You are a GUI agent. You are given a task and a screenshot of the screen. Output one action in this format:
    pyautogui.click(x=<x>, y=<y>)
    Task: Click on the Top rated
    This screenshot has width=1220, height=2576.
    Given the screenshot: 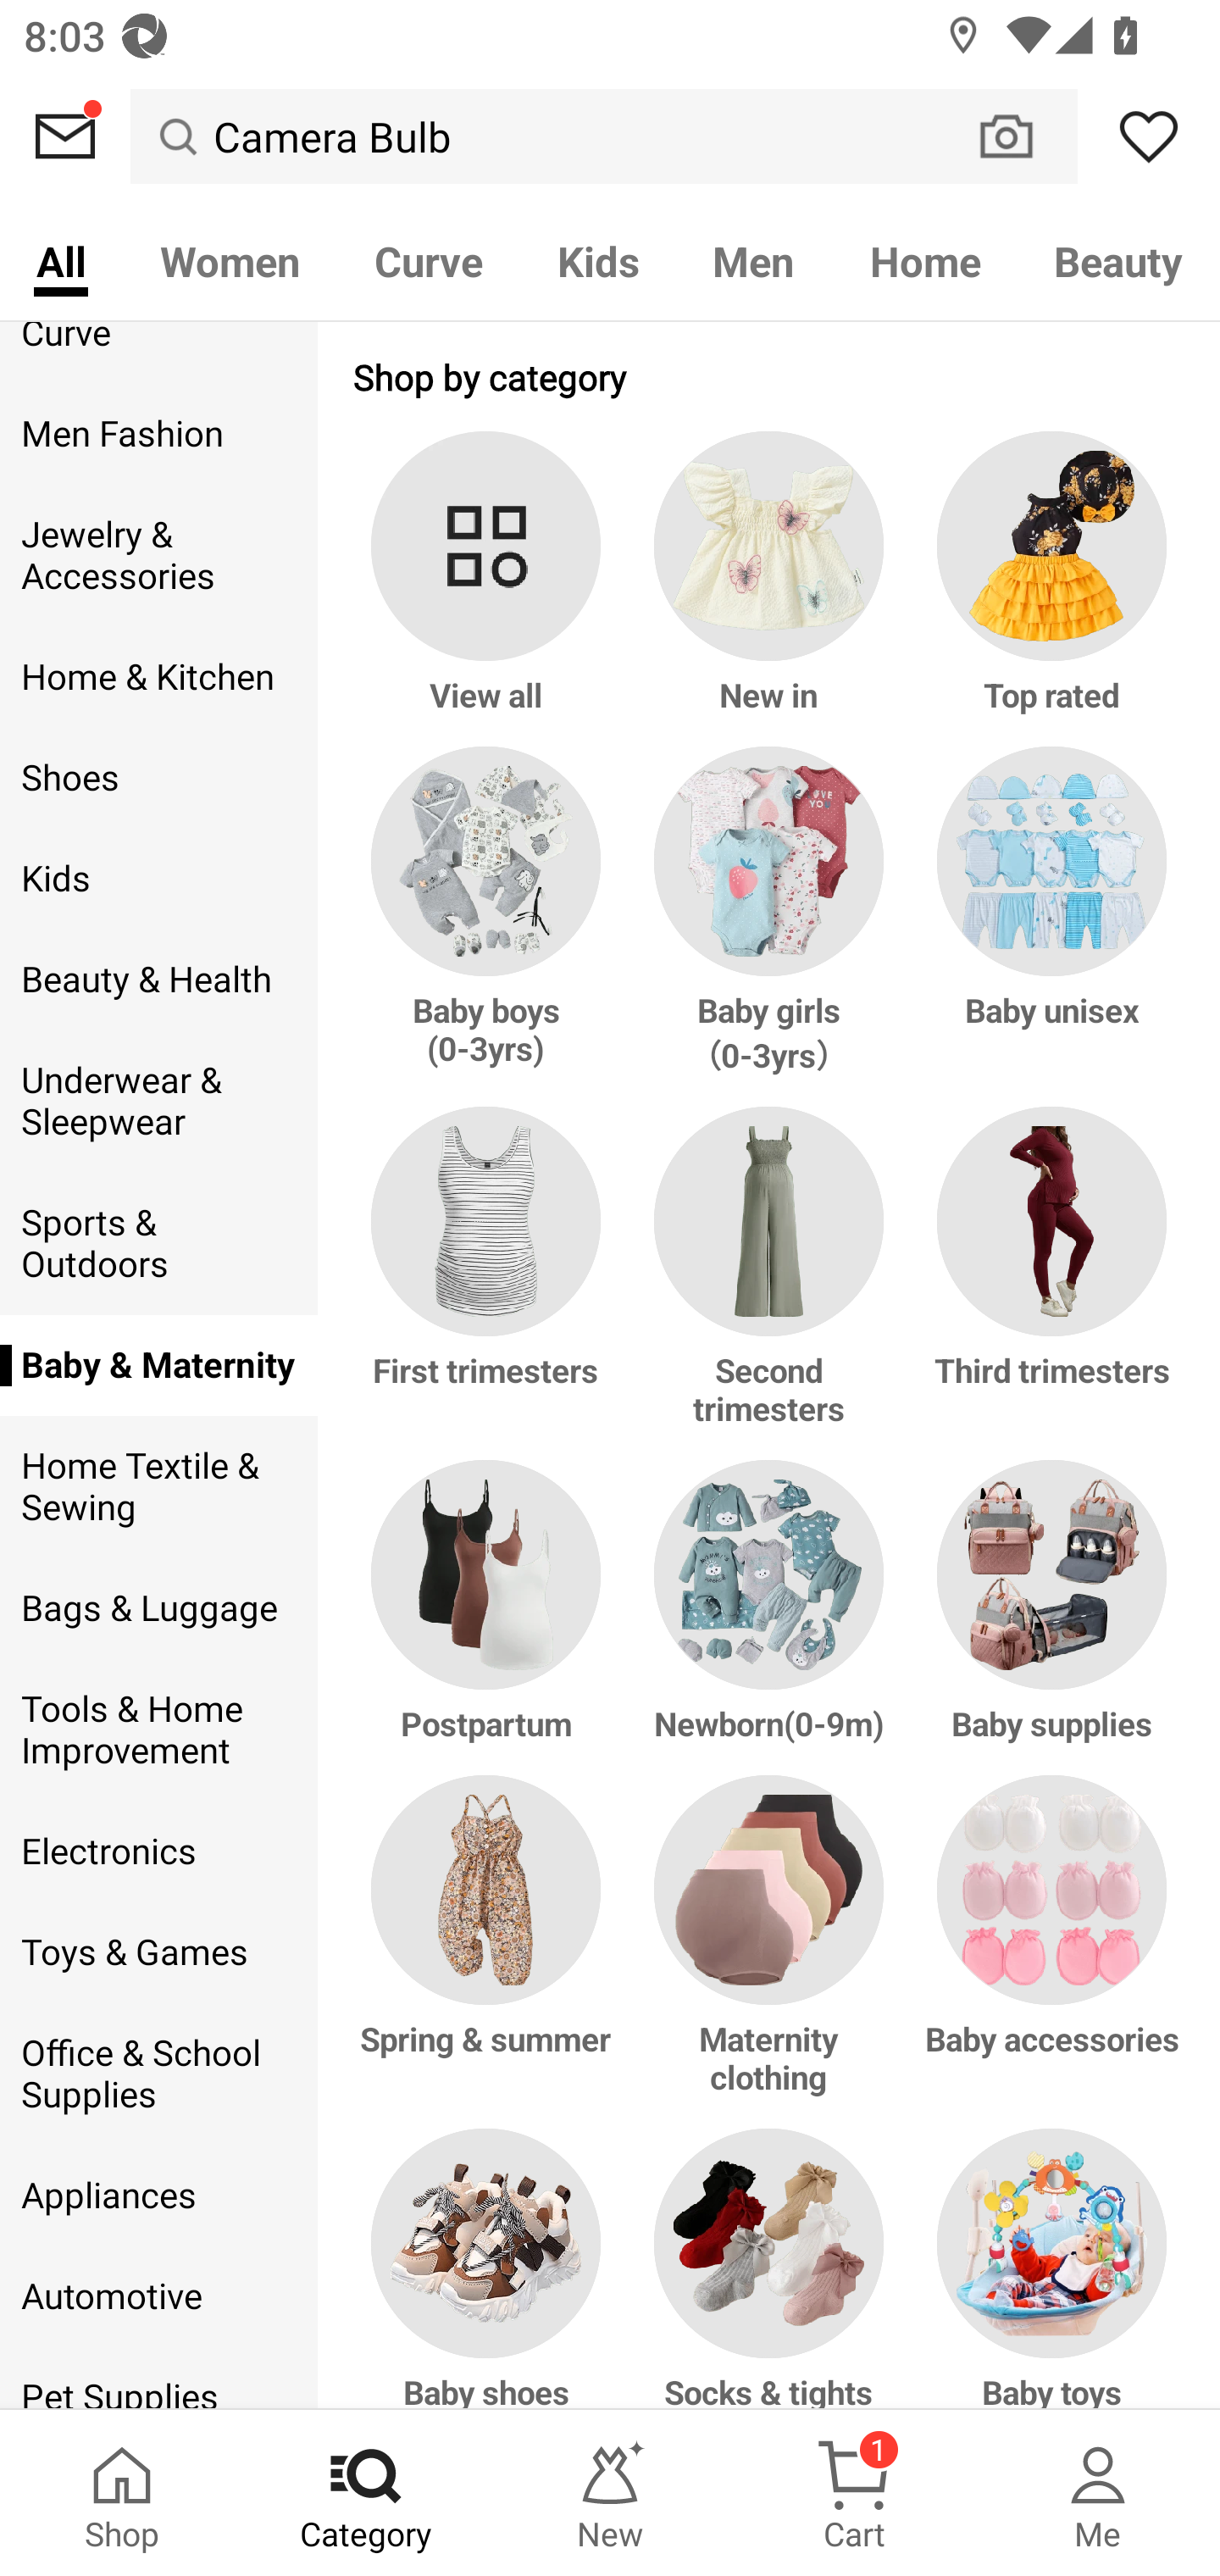 What is the action you would take?
    pyautogui.click(x=1045, y=588)
    